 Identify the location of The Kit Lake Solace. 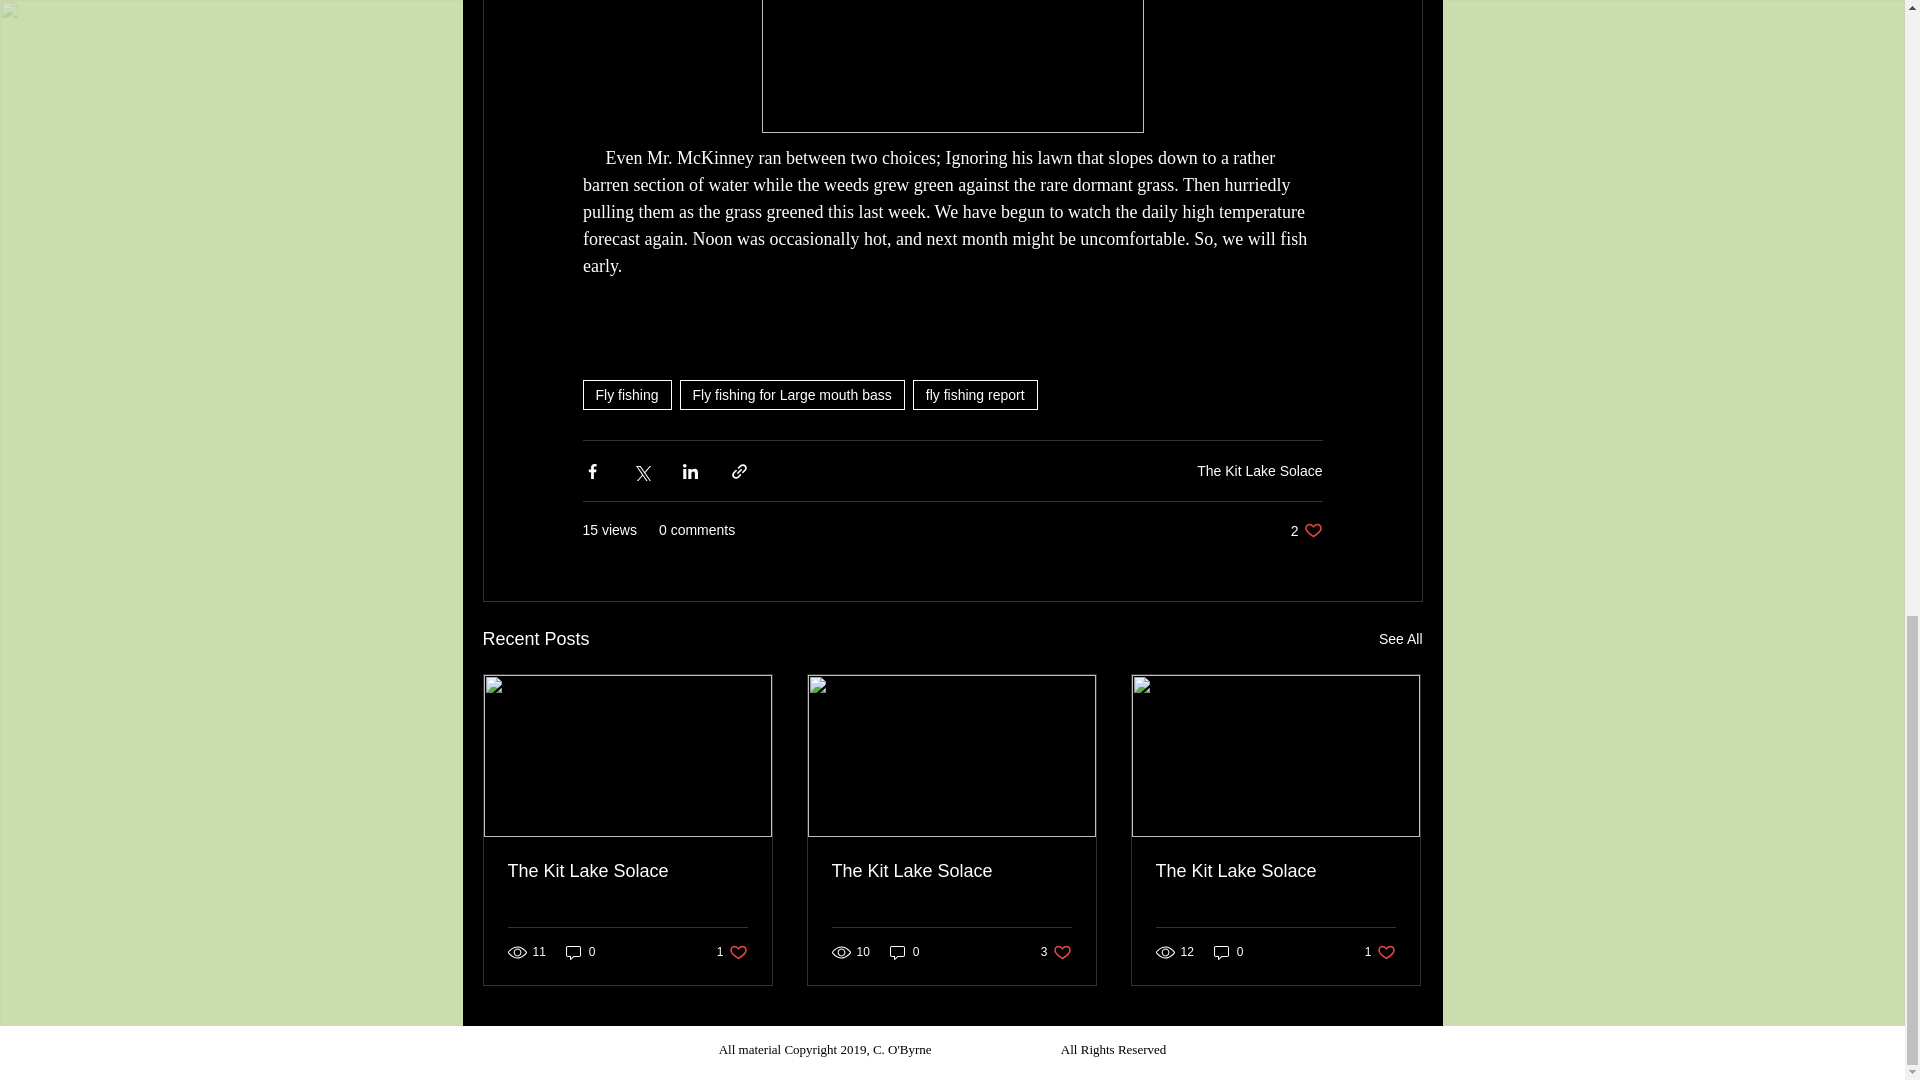
(951, 871).